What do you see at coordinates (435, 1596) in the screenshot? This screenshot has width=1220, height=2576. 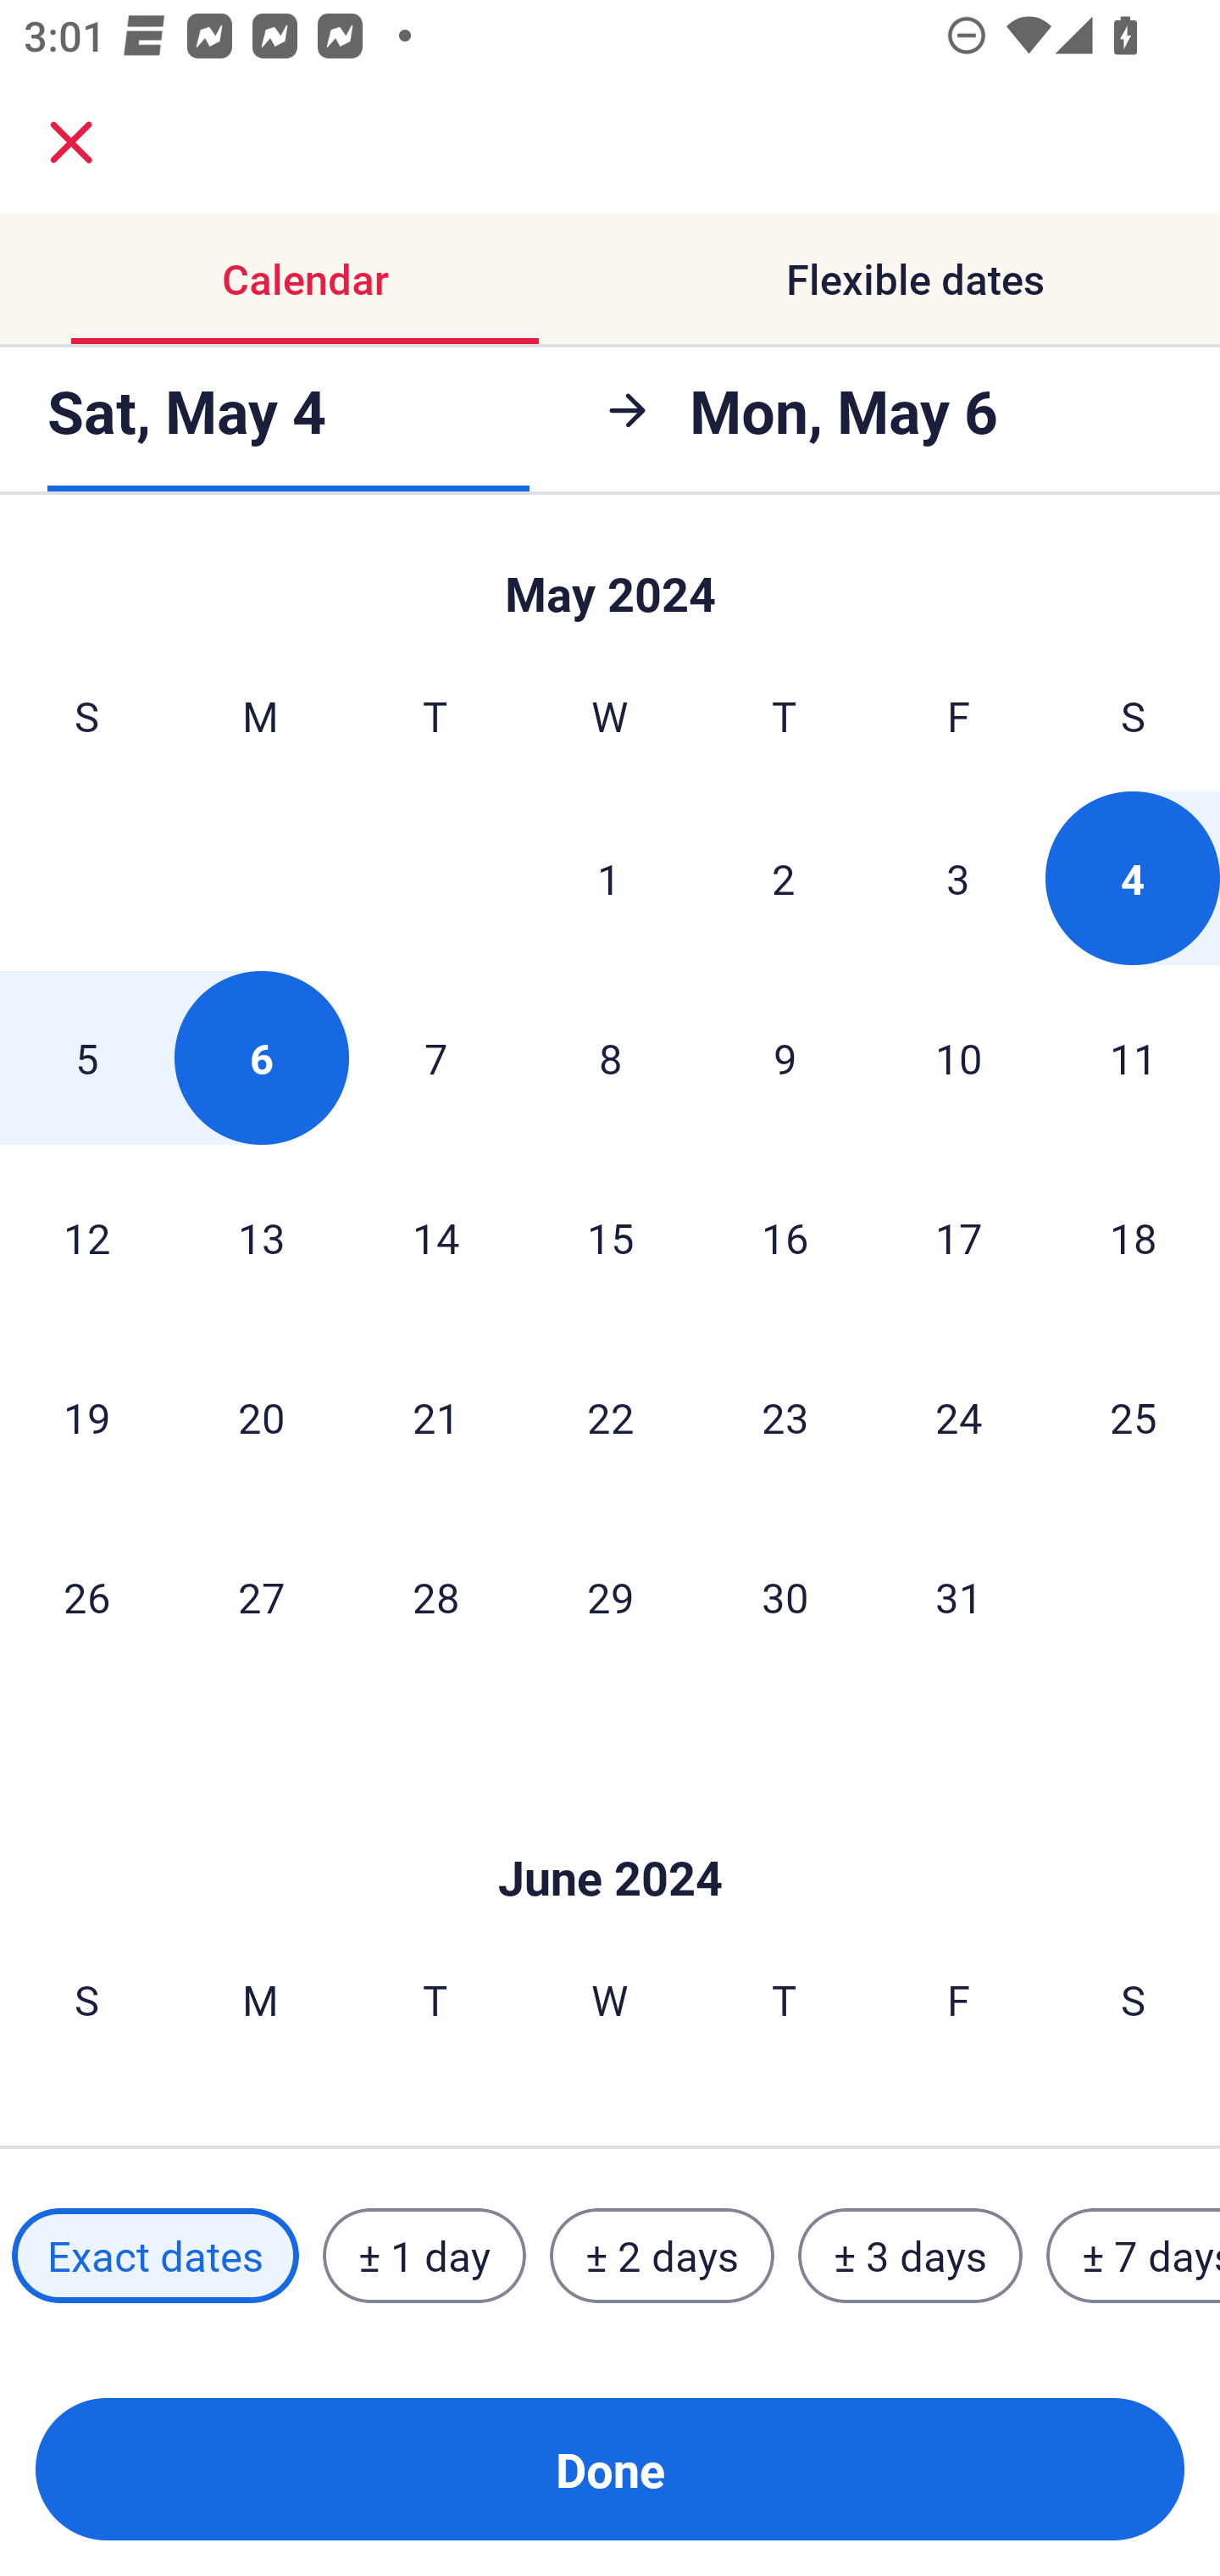 I see `28 Tuesday, May 28, 2024` at bounding box center [435, 1596].